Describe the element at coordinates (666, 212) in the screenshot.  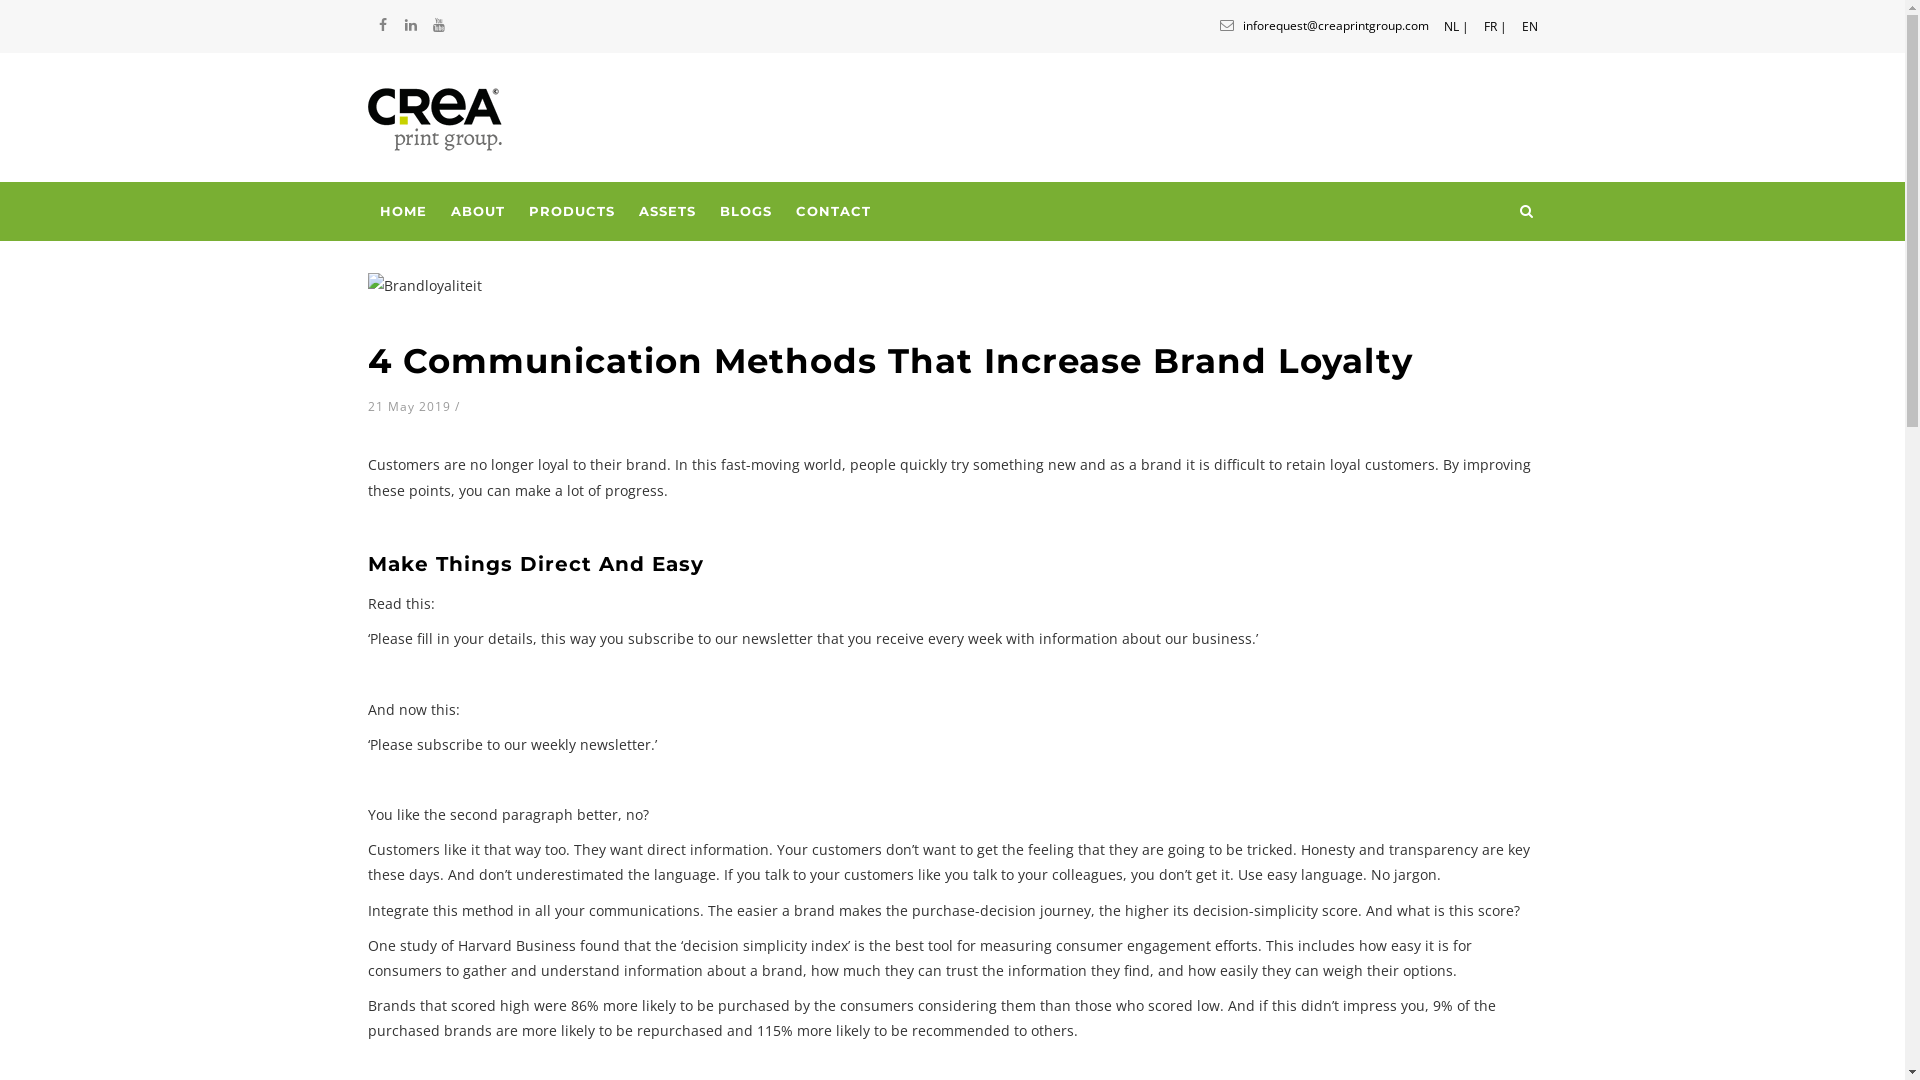
I see `ASSETS` at that location.